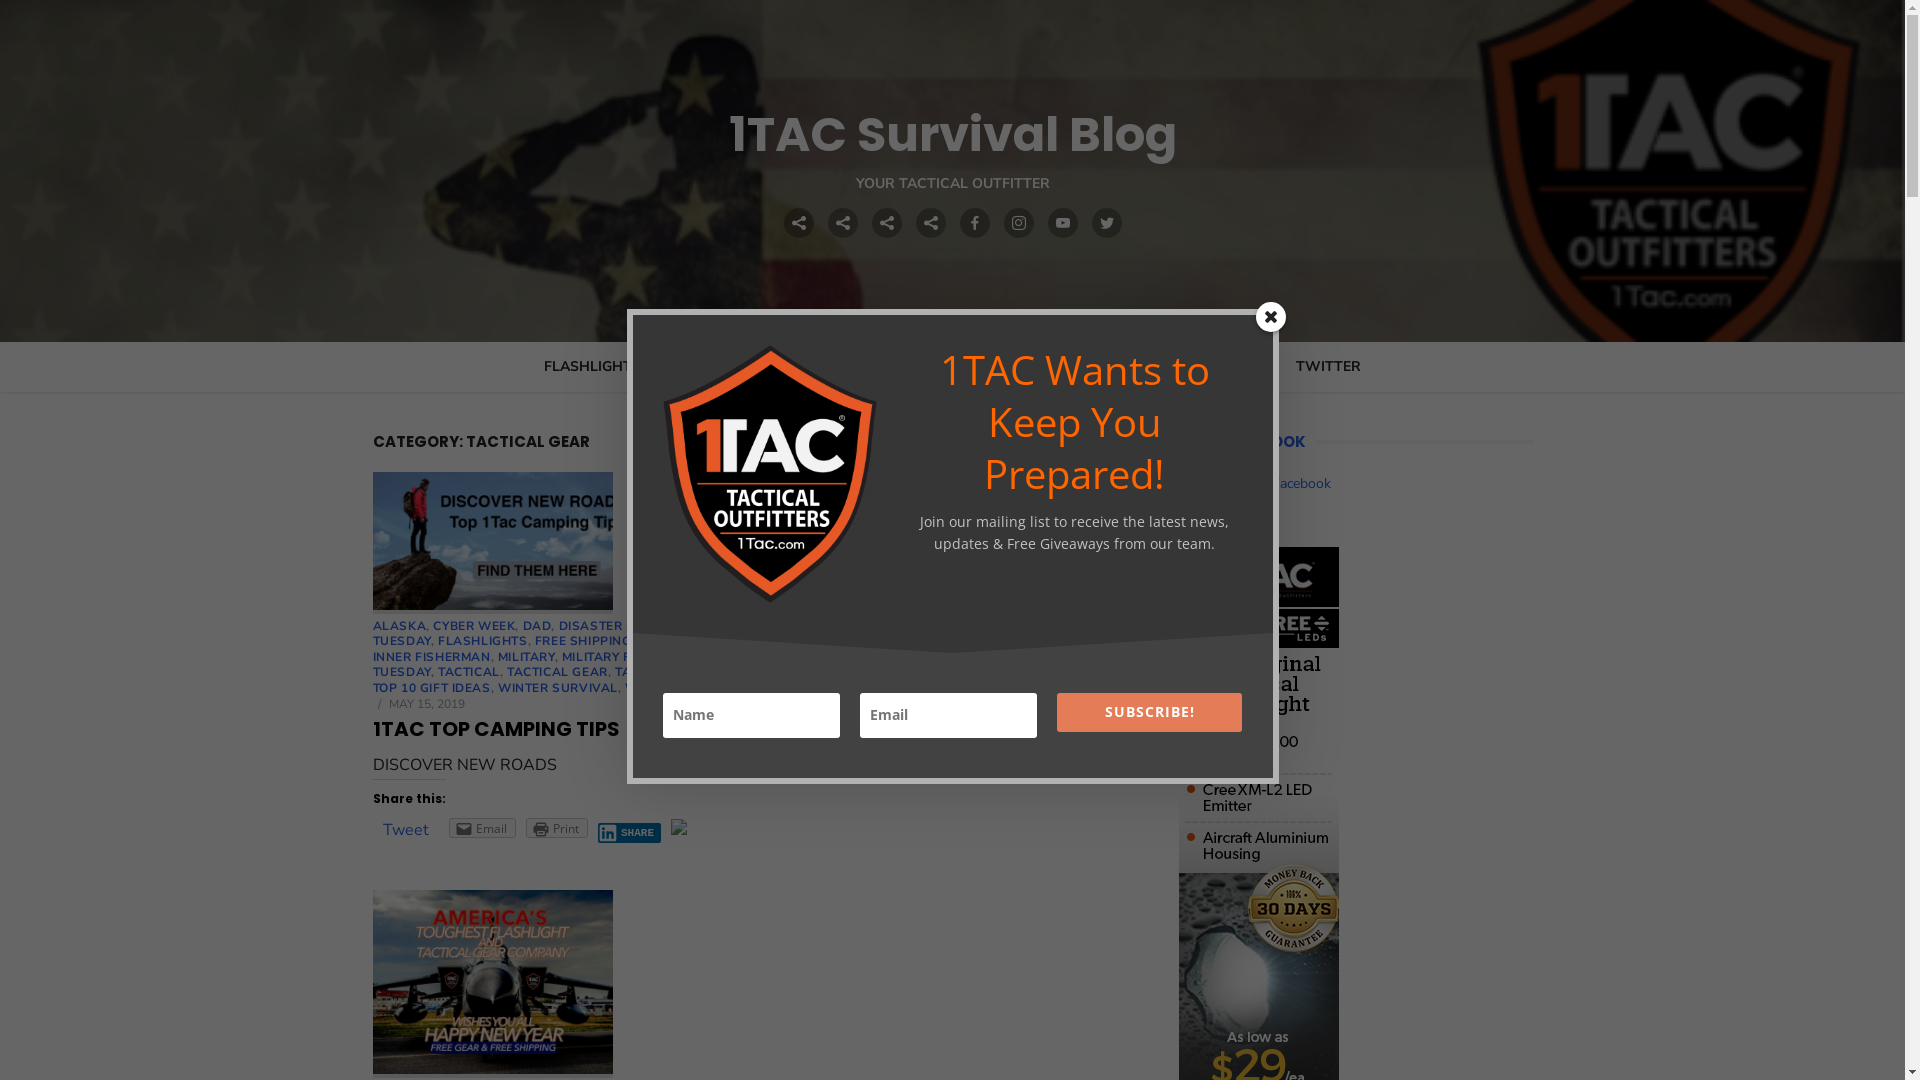  Describe the element at coordinates (840, 641) in the screenshot. I see `HAPPY HOLIDAYS FIRST RESPONDERS` at that location.